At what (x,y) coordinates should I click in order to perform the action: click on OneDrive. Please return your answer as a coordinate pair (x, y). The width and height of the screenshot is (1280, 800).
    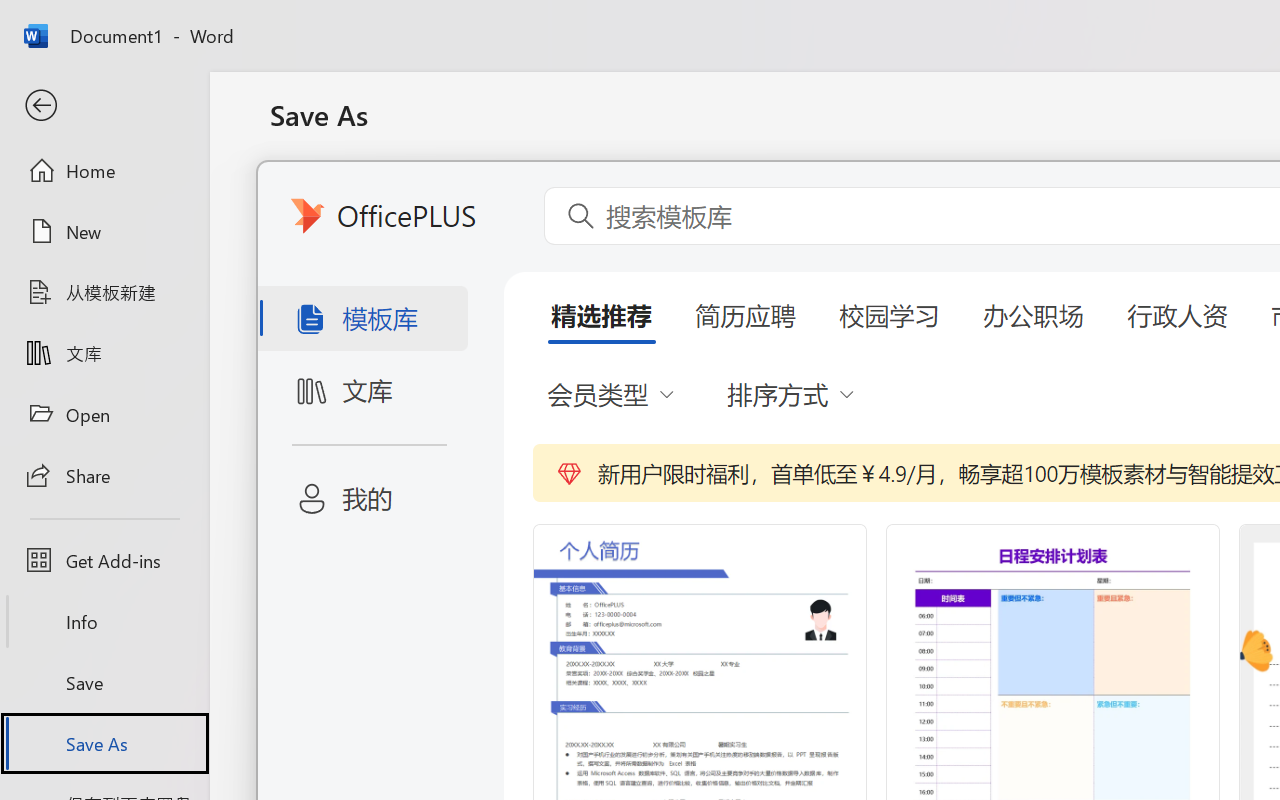
    Looking at the image, I should click on (481, 273).